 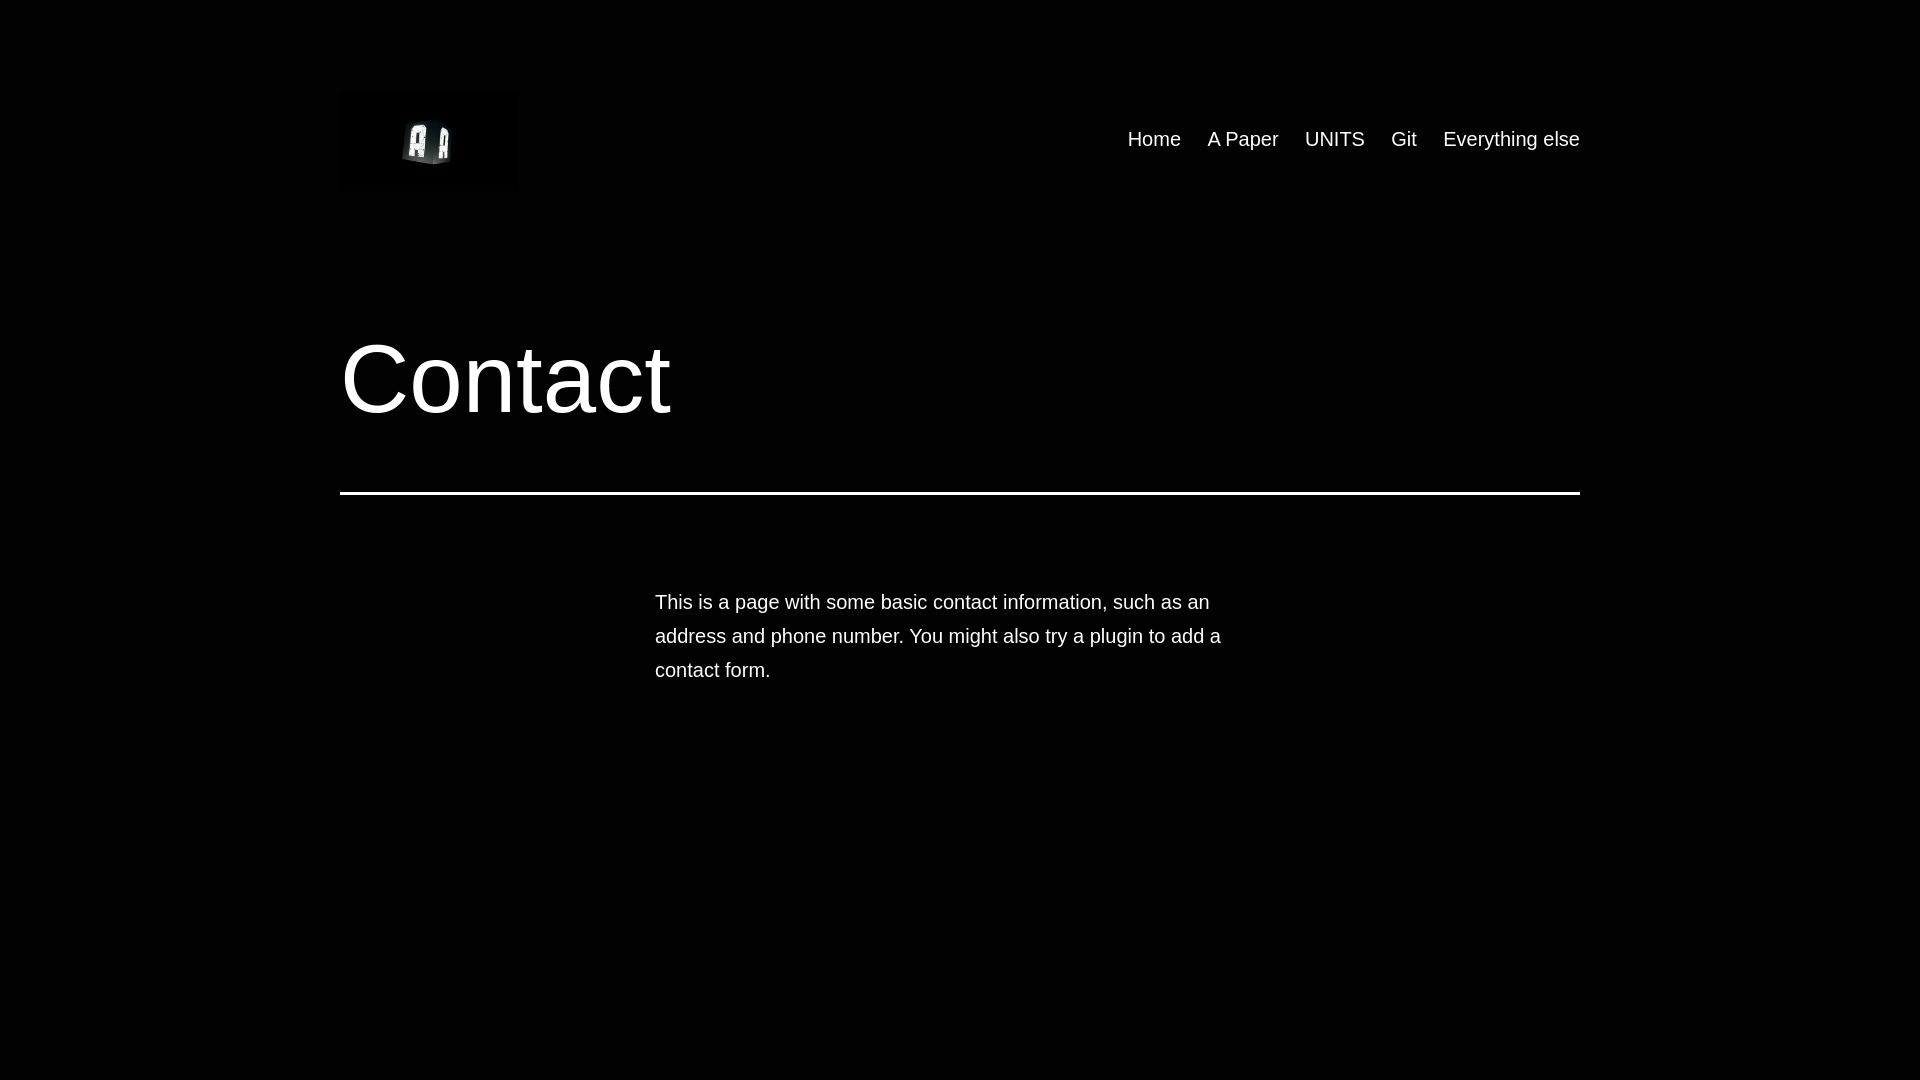 I want to click on Git, so click(x=1404, y=138).